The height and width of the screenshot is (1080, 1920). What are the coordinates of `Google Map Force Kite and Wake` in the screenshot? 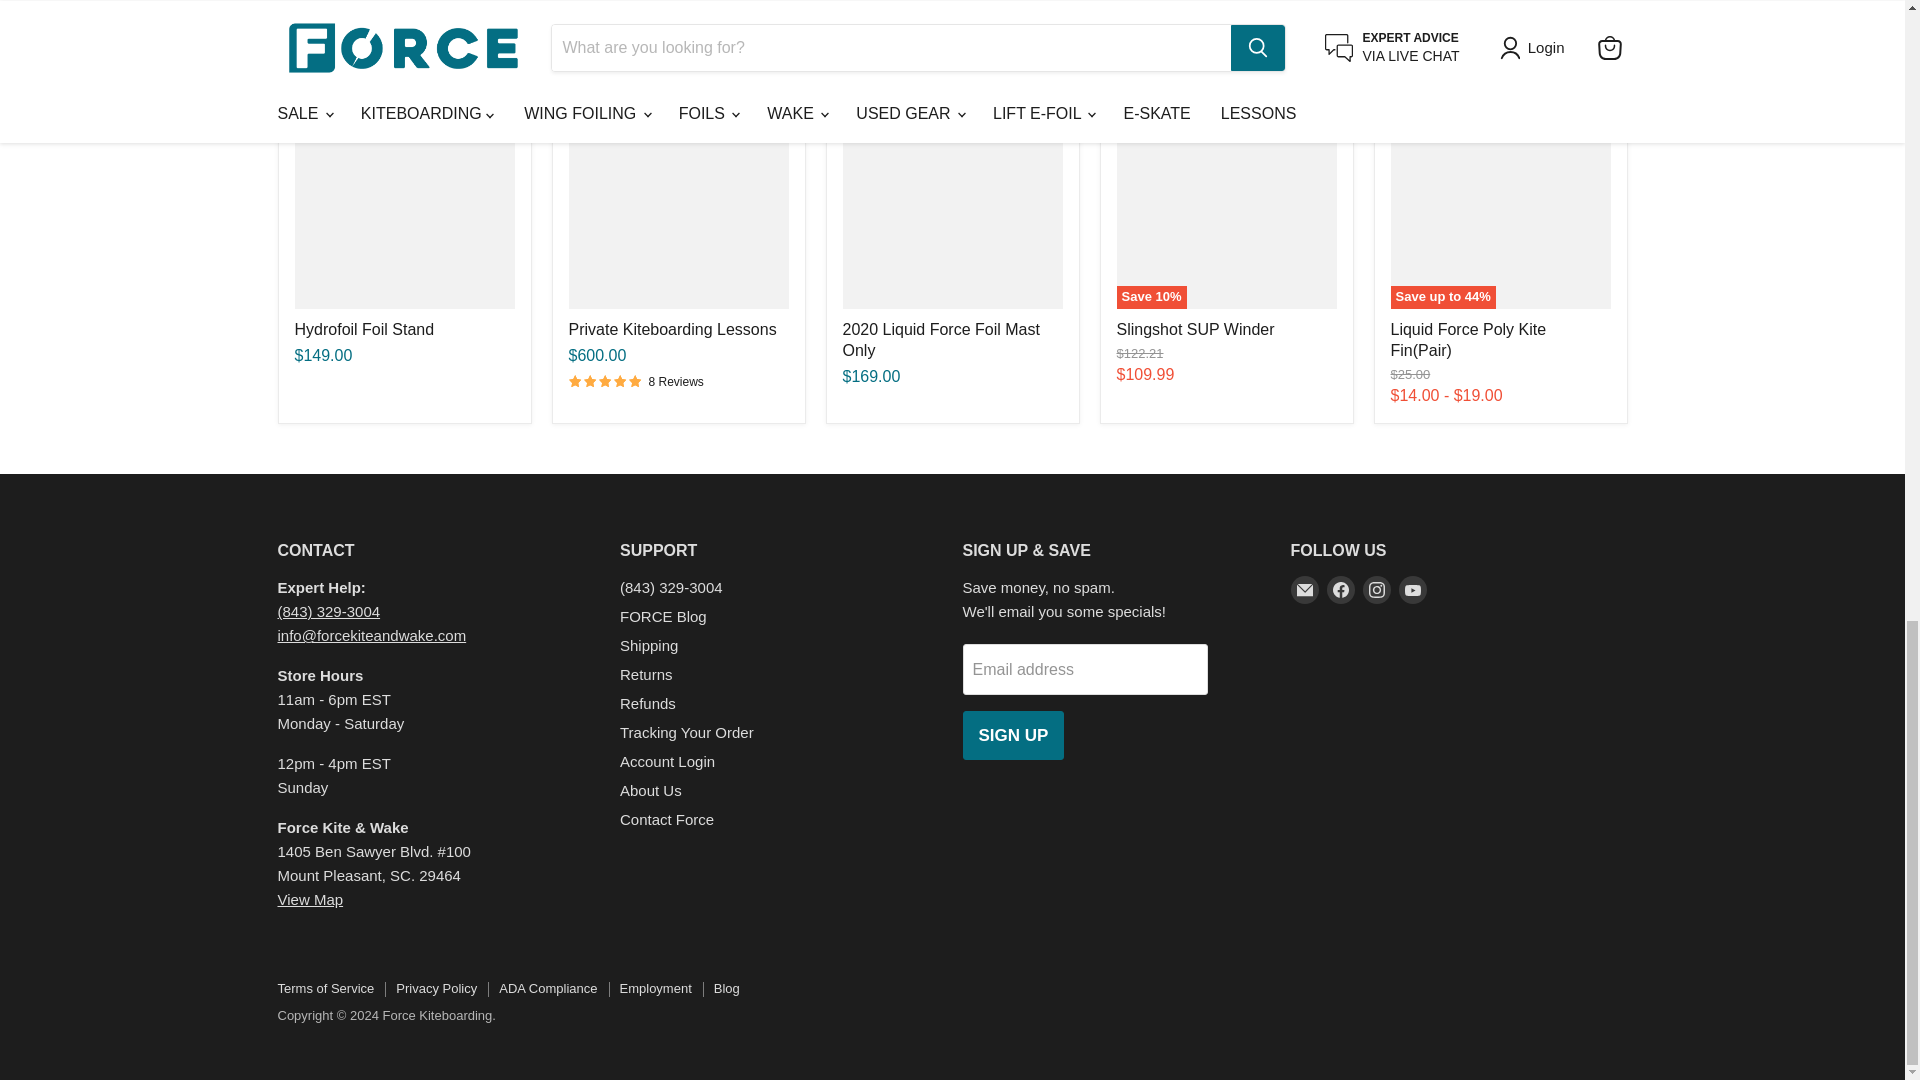 It's located at (369, 912).